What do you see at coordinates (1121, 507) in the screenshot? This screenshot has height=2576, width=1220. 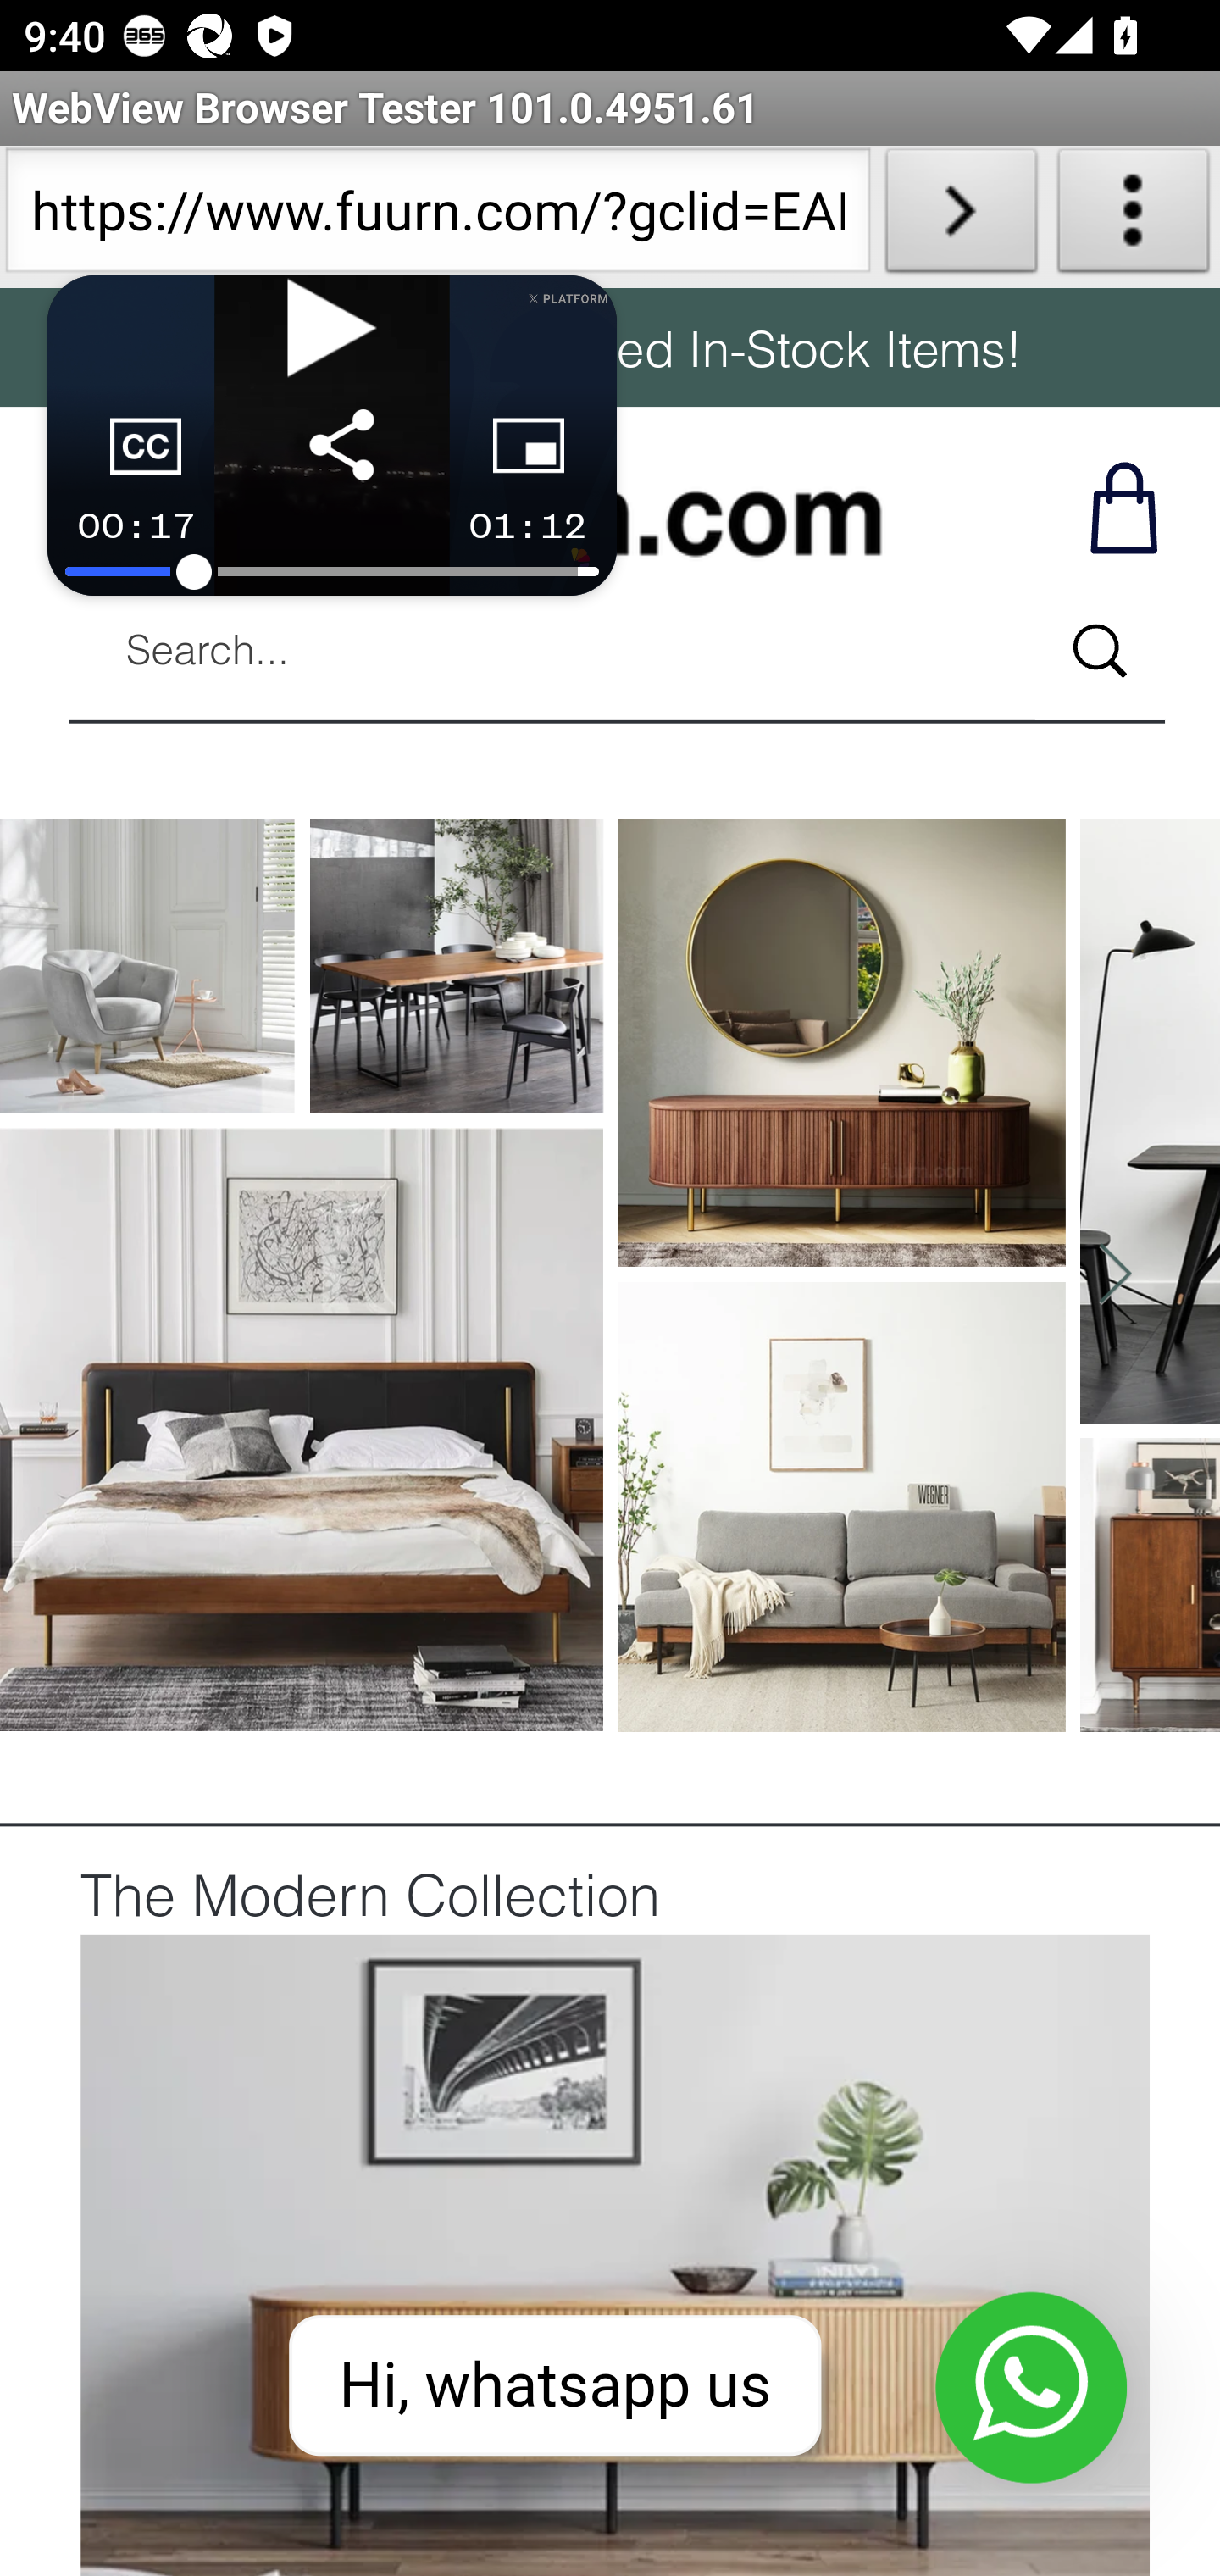 I see `Shop` at bounding box center [1121, 507].